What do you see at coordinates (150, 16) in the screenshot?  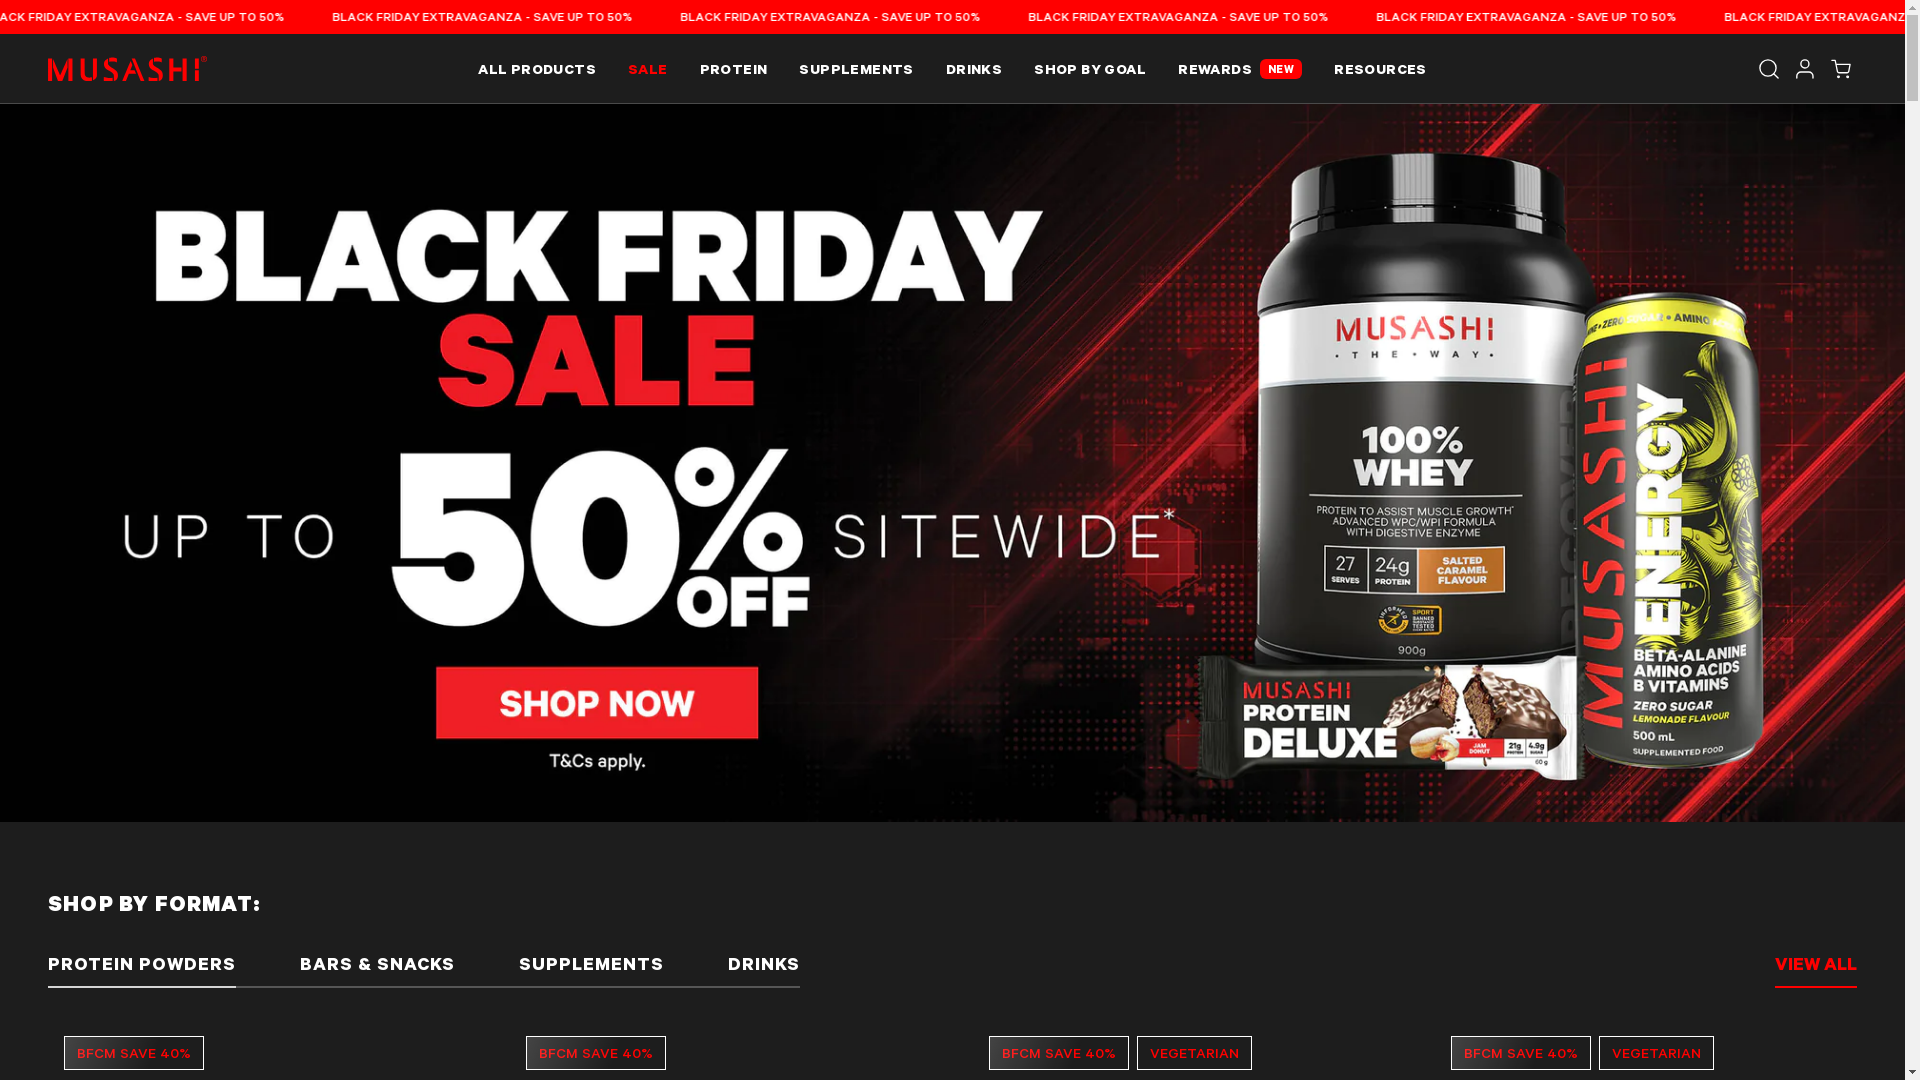 I see `BLACK FRIDAY EXTRAVAGANZA - SAVE UP TO 50%` at bounding box center [150, 16].